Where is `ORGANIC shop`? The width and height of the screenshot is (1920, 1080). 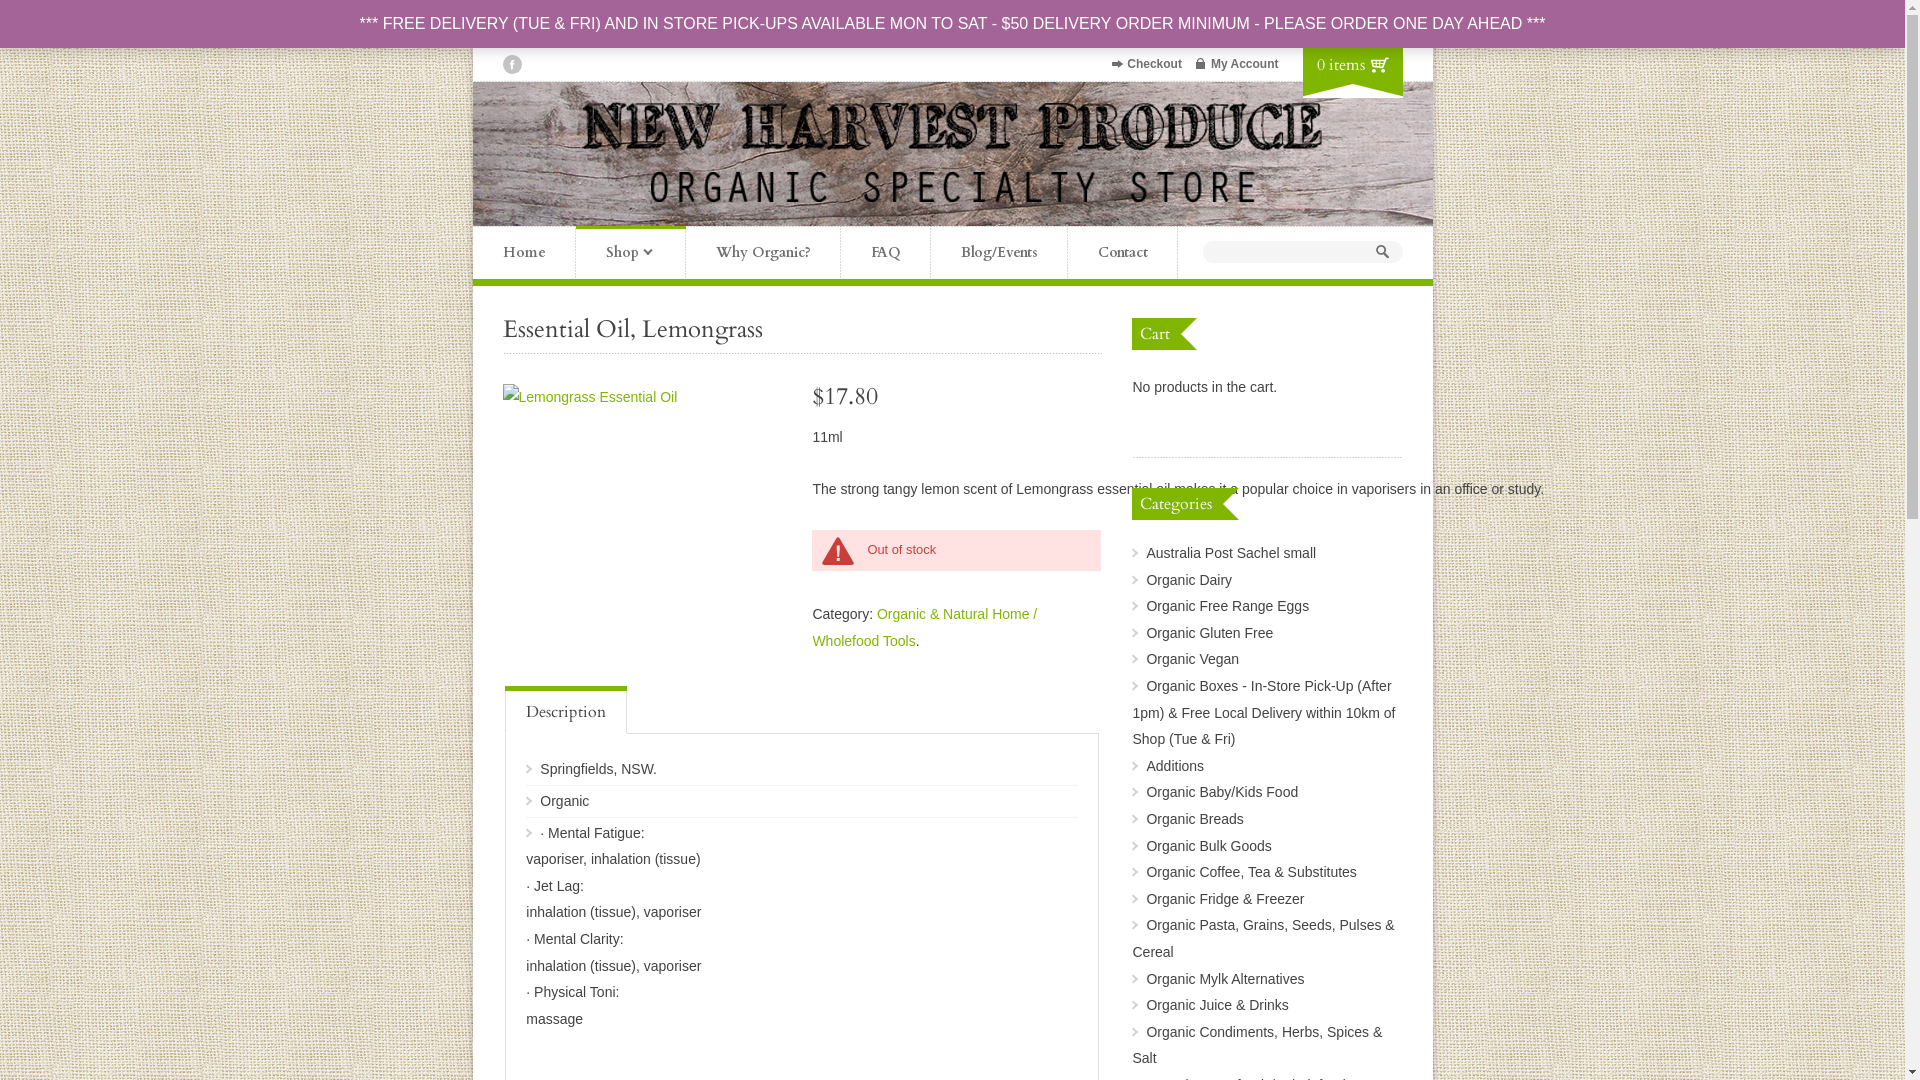
ORGANIC shop is located at coordinates (952, 204).